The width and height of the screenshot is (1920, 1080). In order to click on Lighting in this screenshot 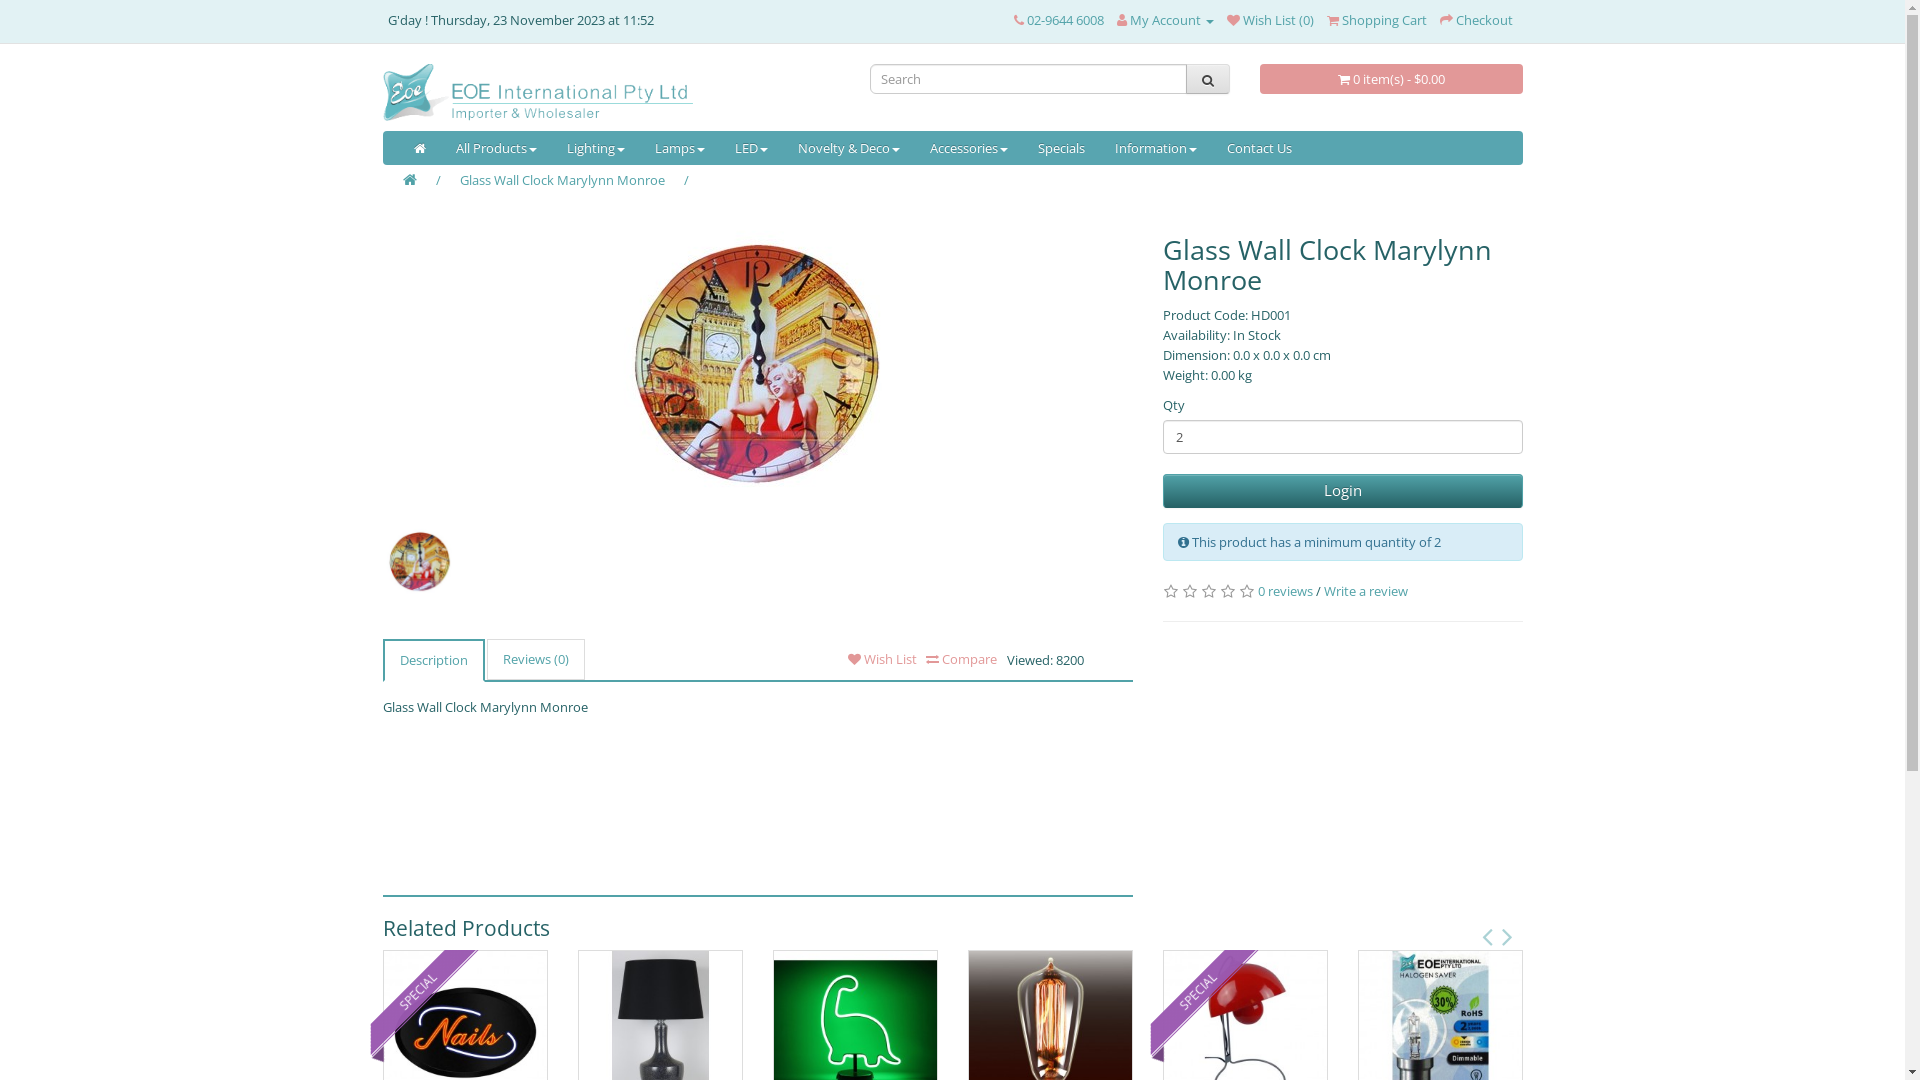, I will do `click(596, 148)`.